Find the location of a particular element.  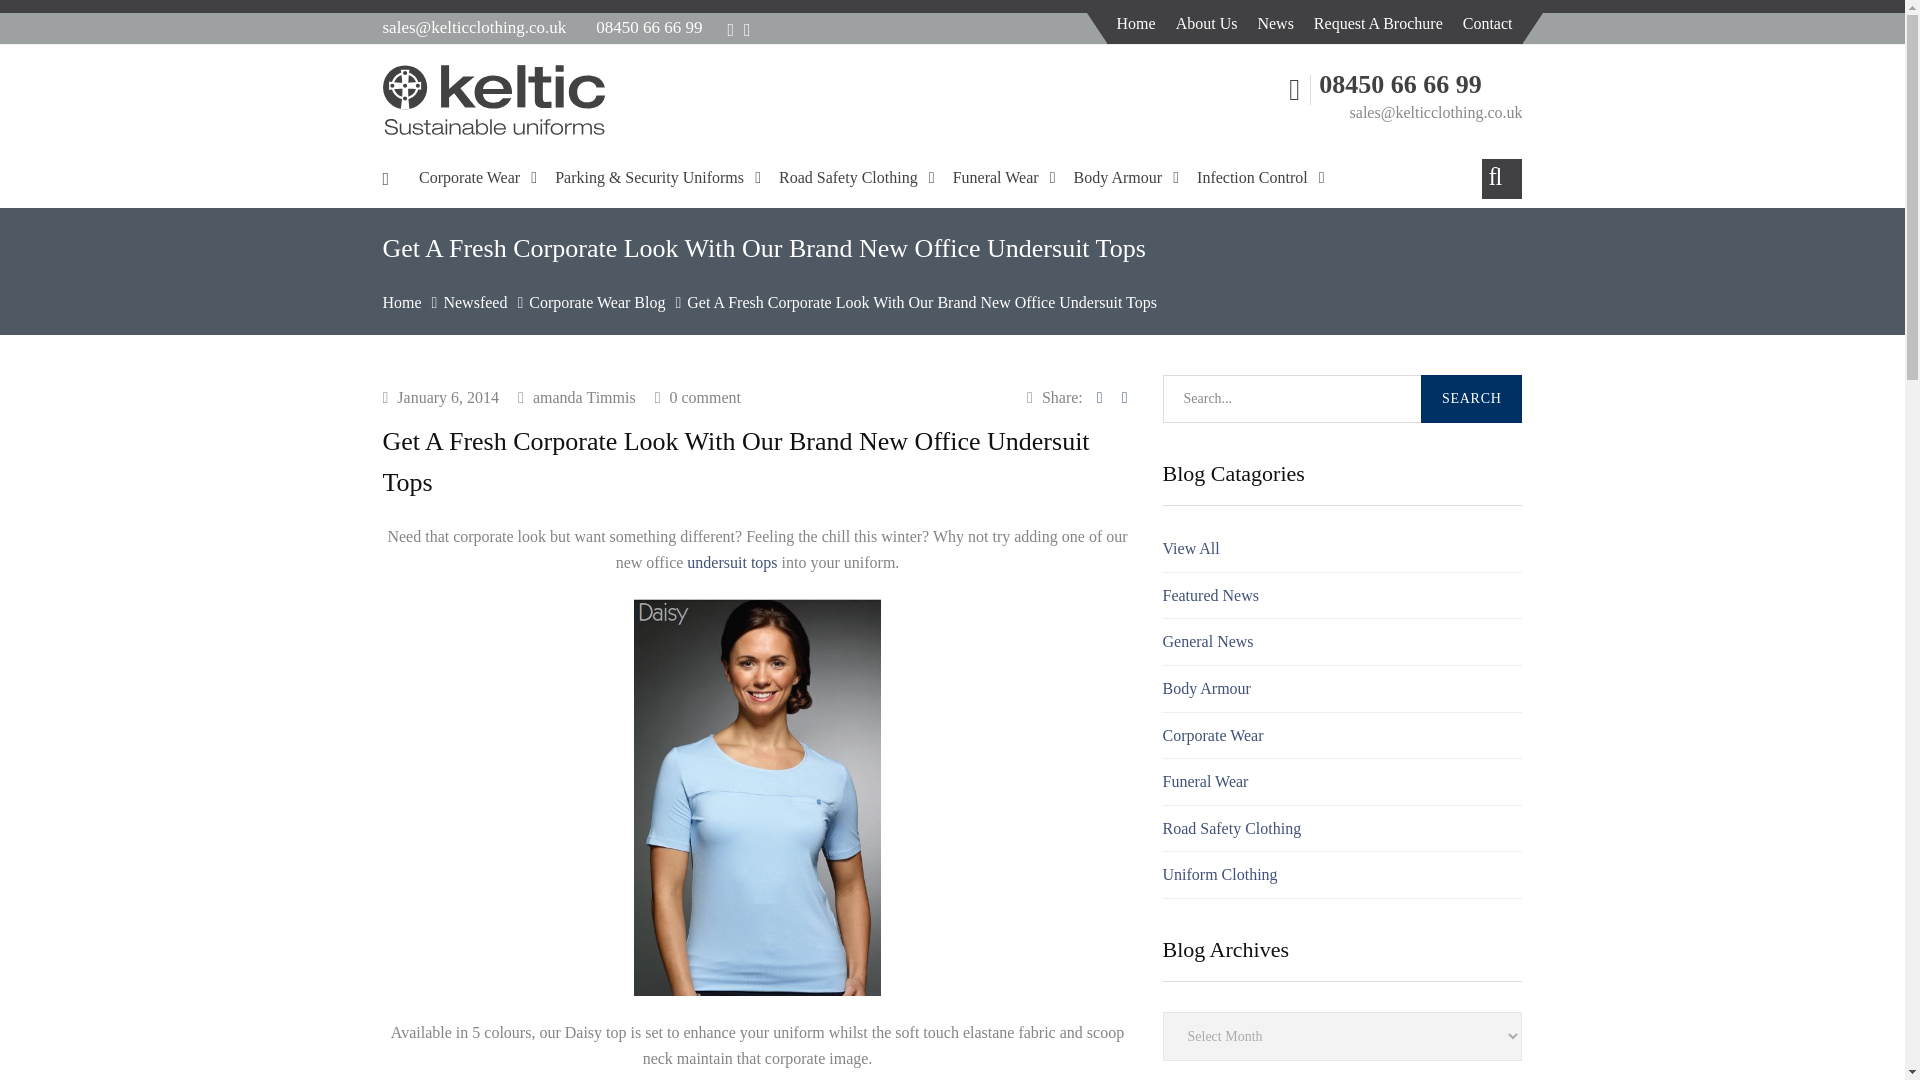

Funeral Wear  is located at coordinates (1204, 781).